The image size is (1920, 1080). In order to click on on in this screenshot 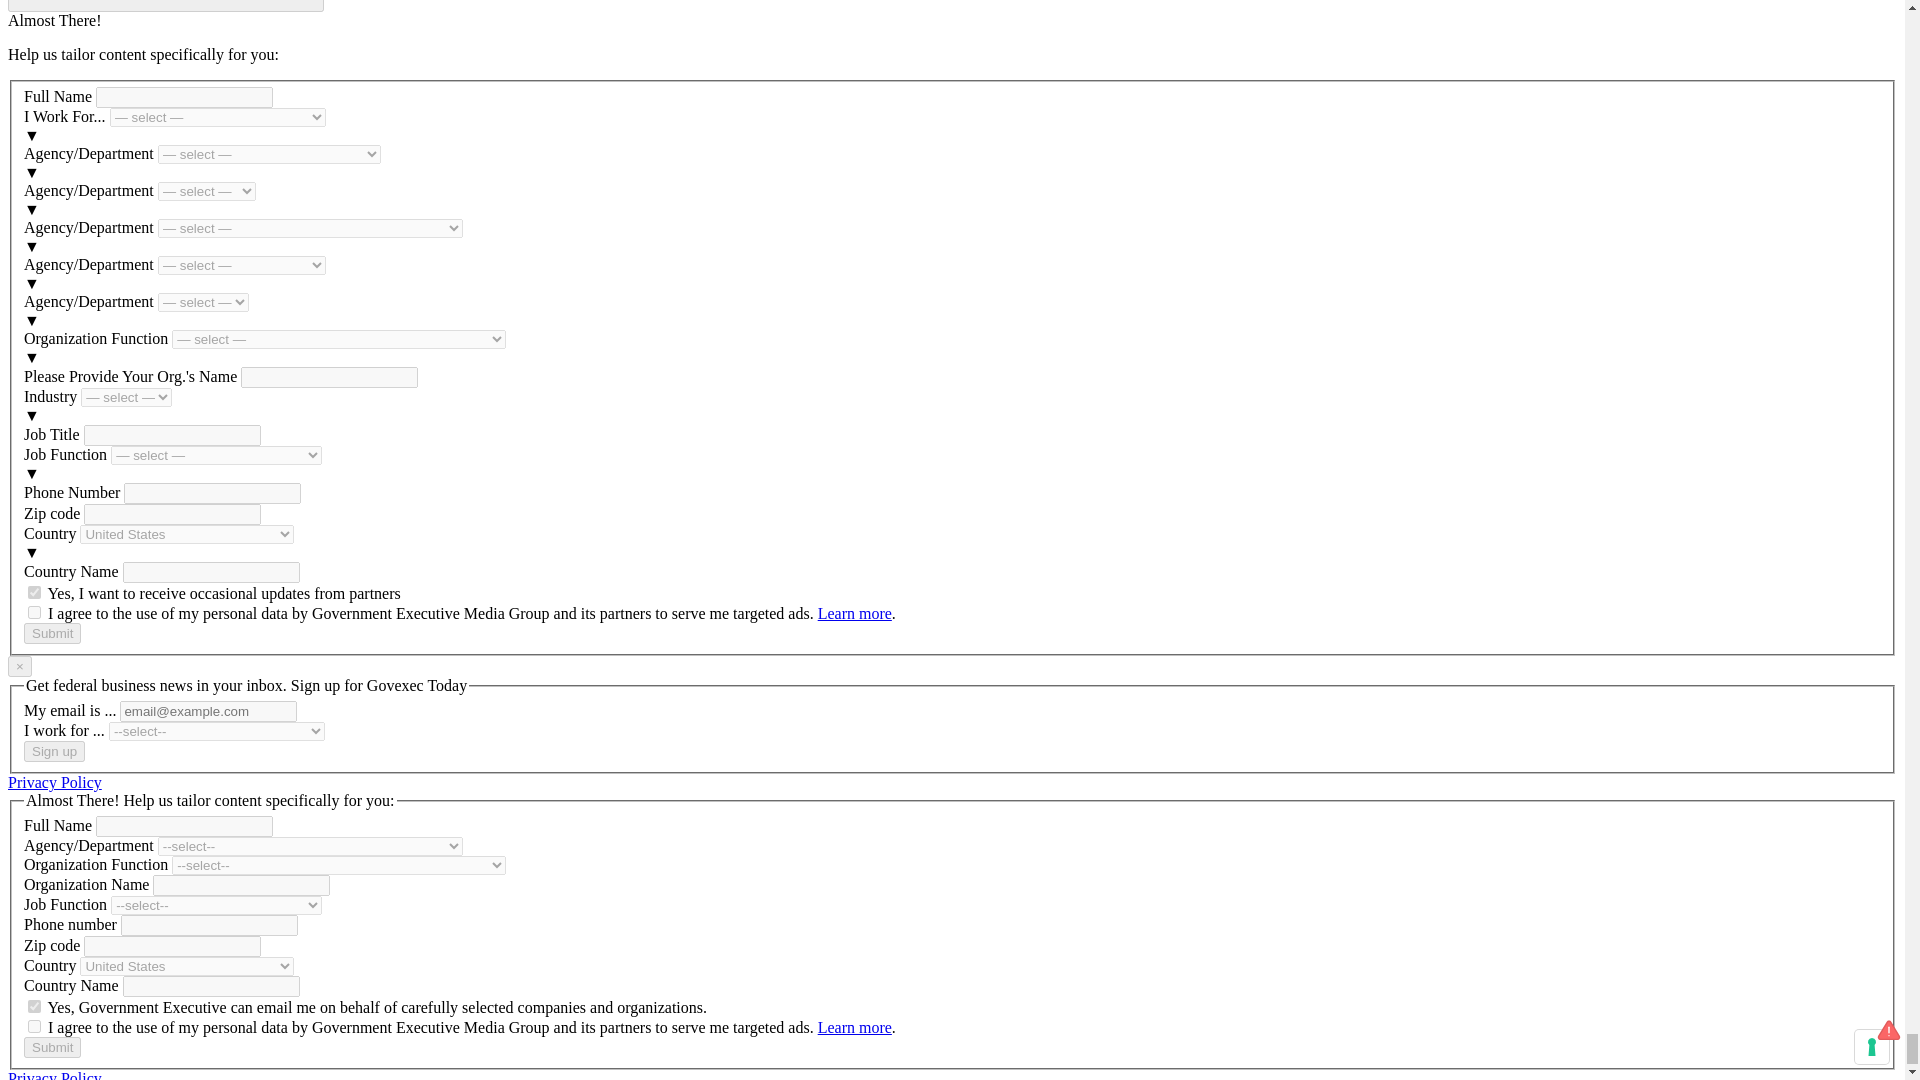, I will do `click(34, 1026)`.